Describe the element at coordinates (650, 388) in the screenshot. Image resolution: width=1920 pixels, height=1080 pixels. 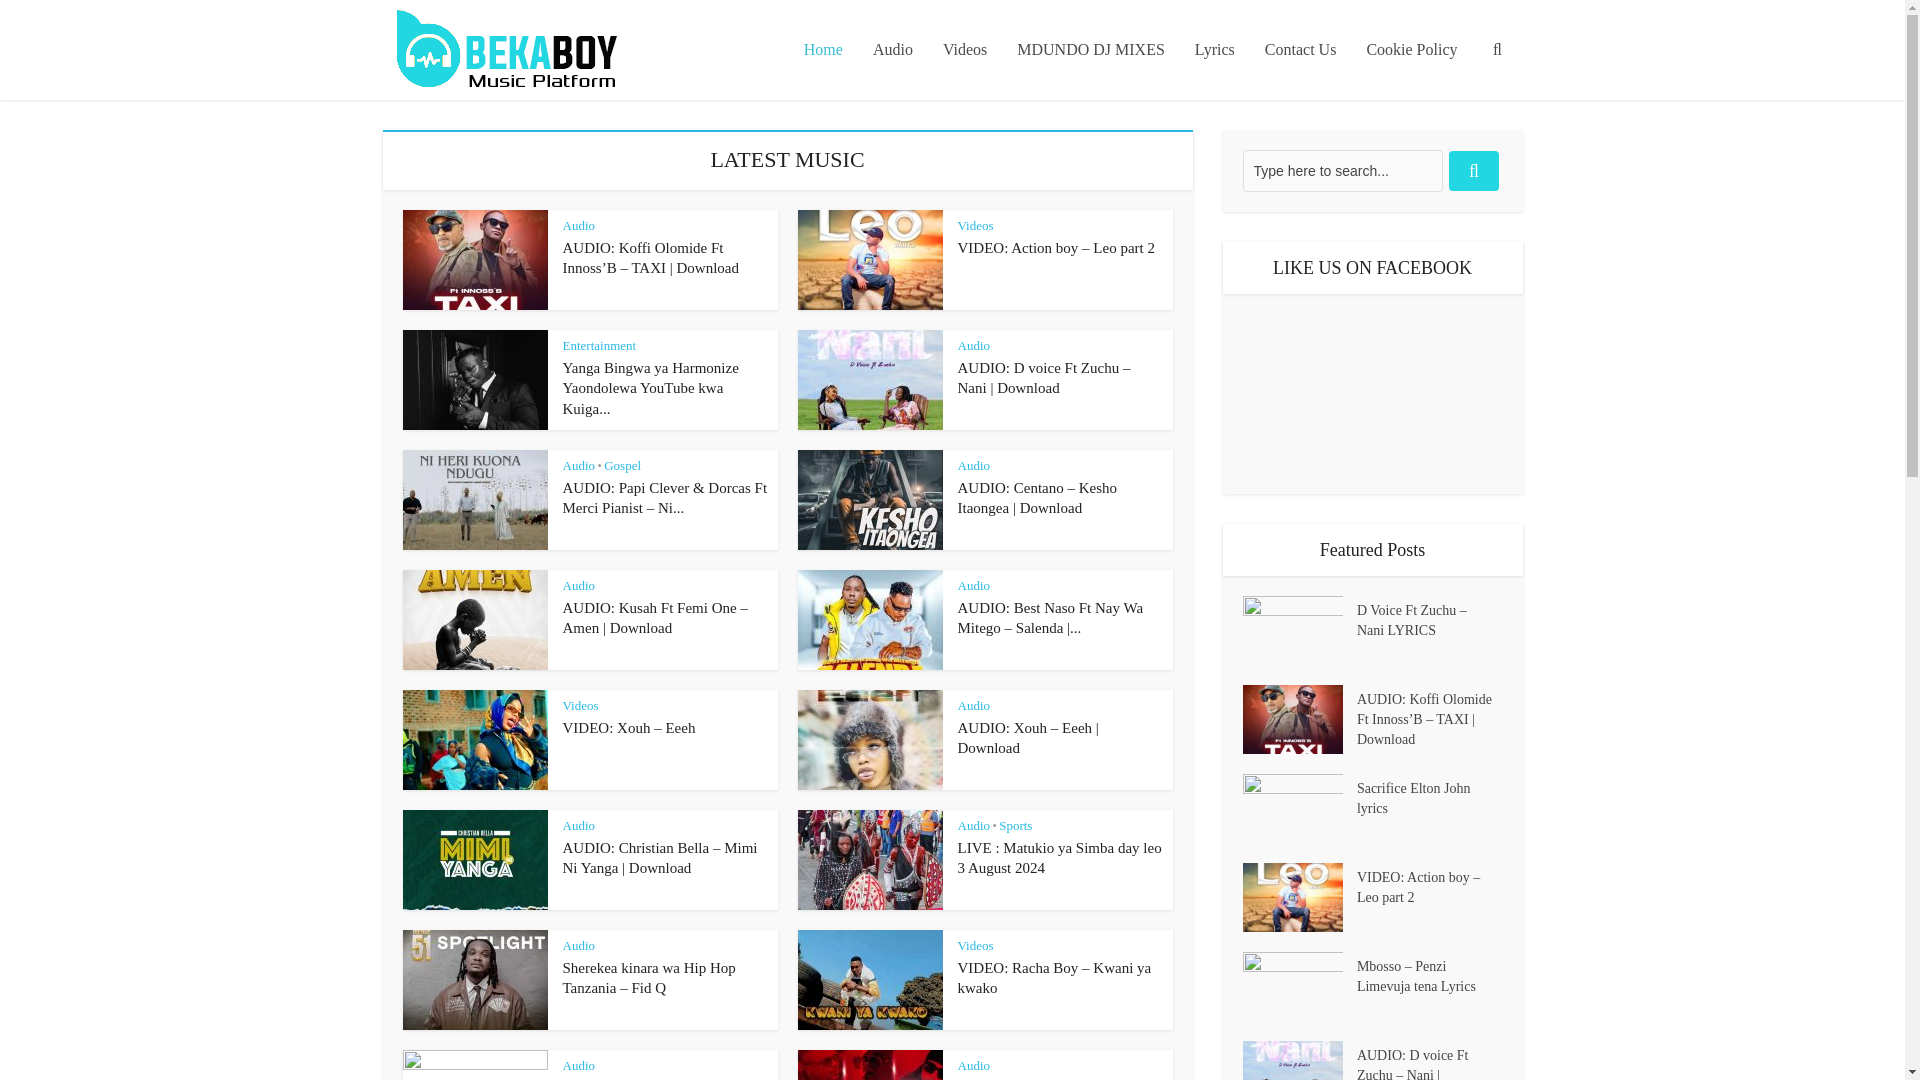
I see `Yanga Bingwa ya Harmonize Yaondolewa YouTube kwa Kuiga...` at that location.